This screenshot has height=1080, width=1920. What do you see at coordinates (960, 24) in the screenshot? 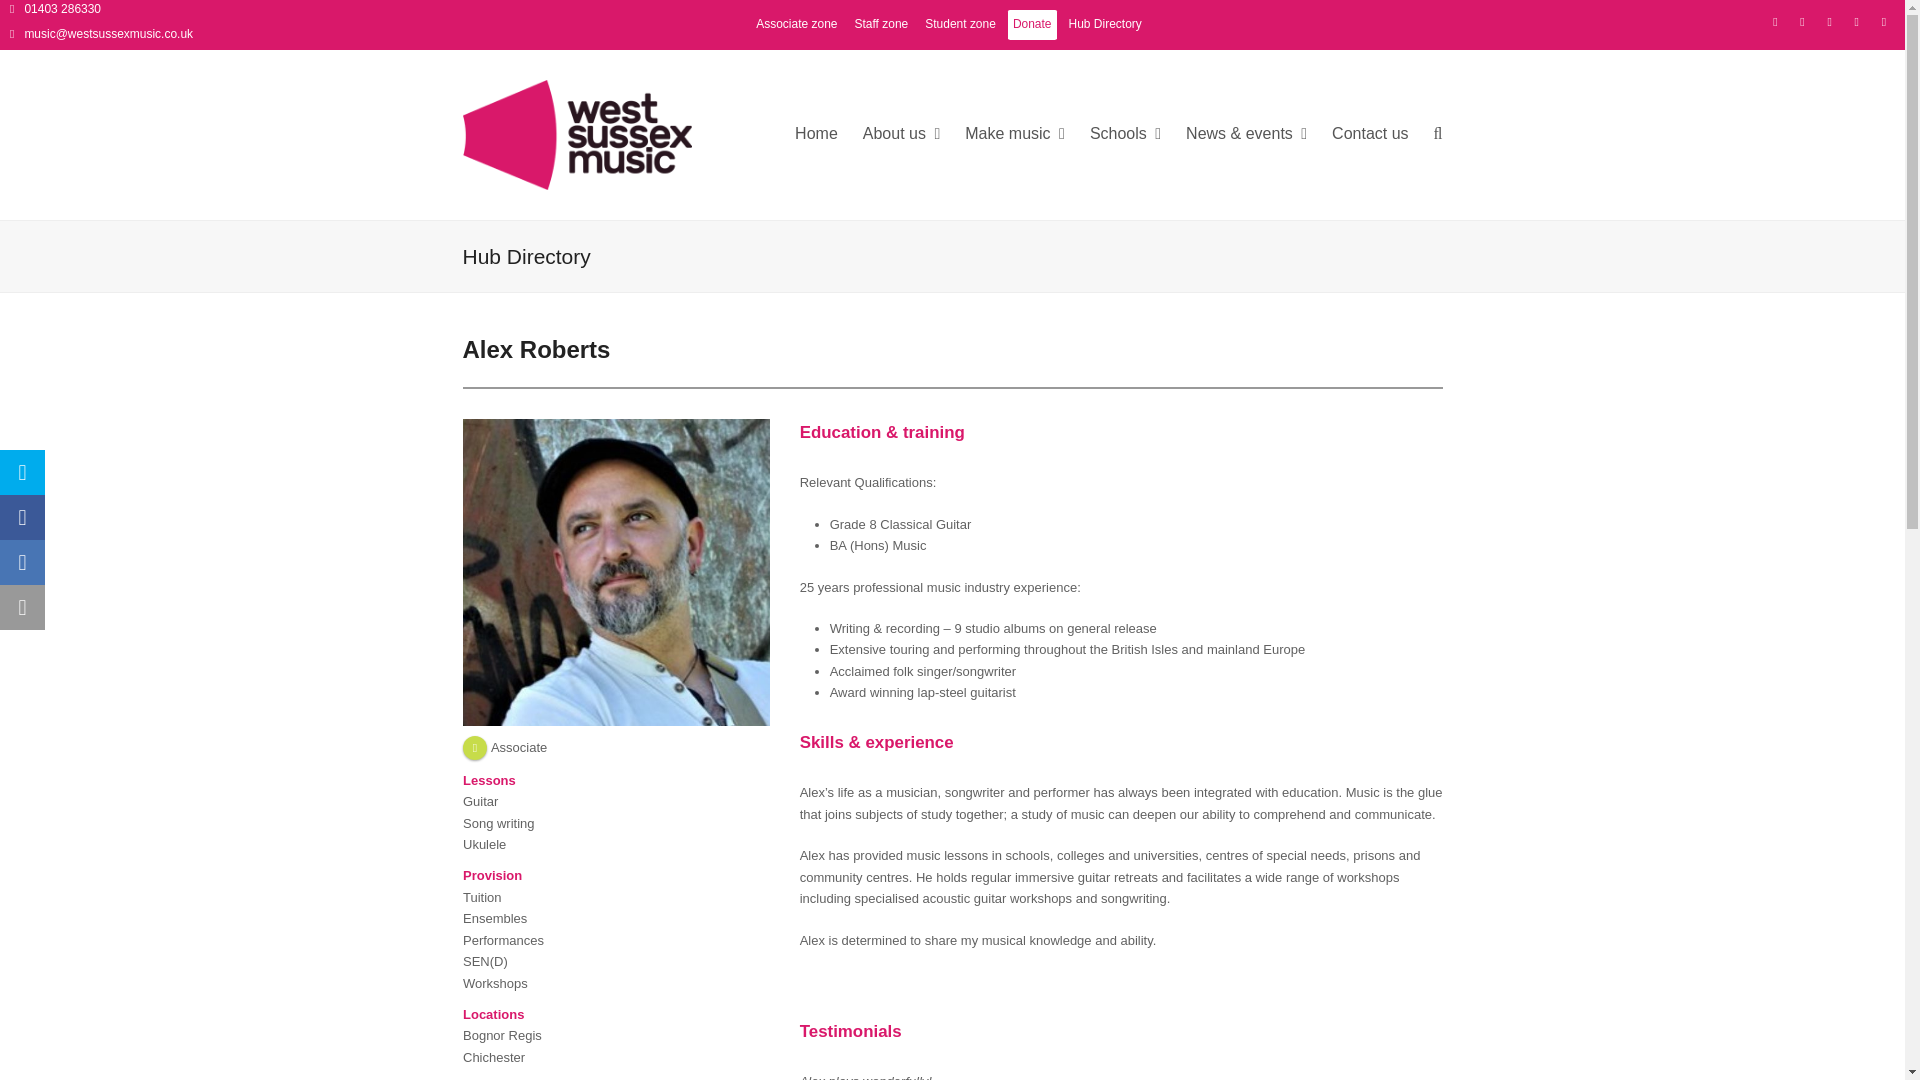
I see `Student zone` at bounding box center [960, 24].